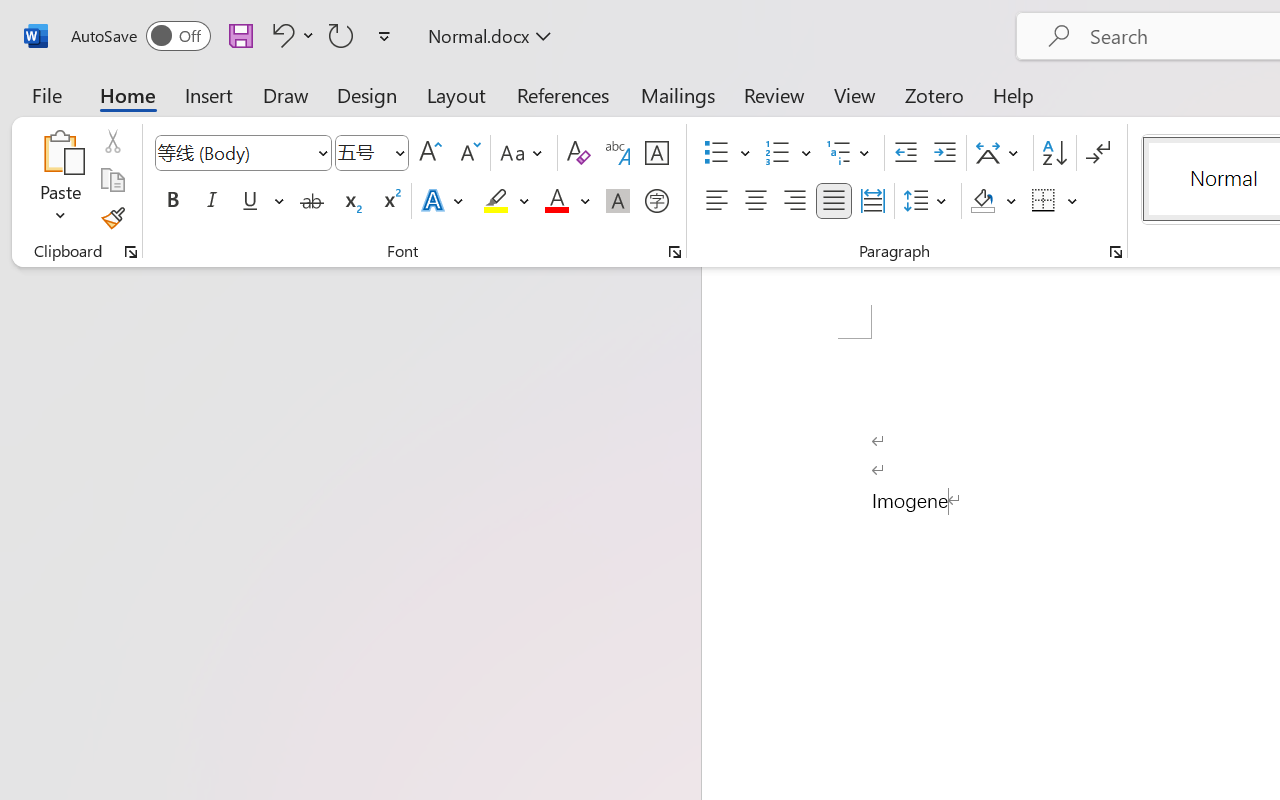 This screenshot has width=1280, height=800. What do you see at coordinates (468, 153) in the screenshot?
I see `Shrink Font` at bounding box center [468, 153].